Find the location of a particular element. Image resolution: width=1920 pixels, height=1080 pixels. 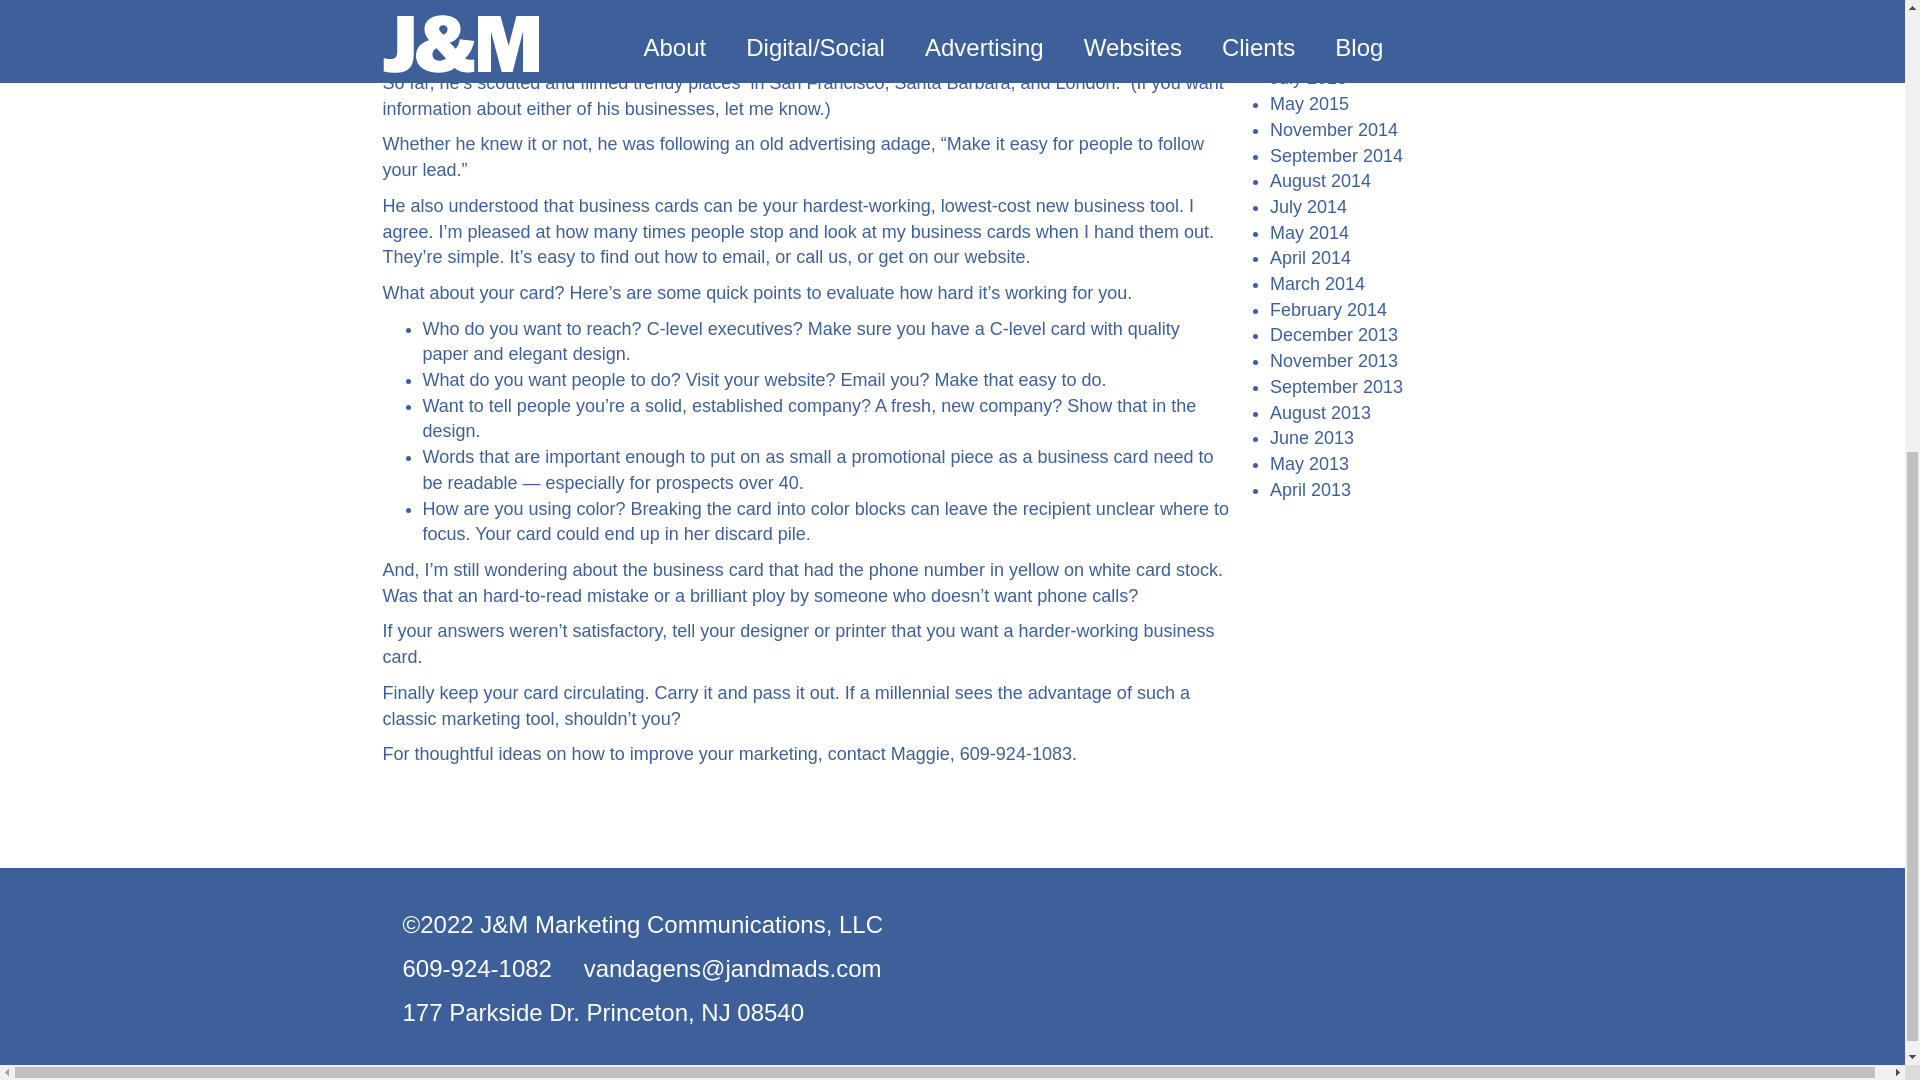

July 2015 is located at coordinates (1308, 78).